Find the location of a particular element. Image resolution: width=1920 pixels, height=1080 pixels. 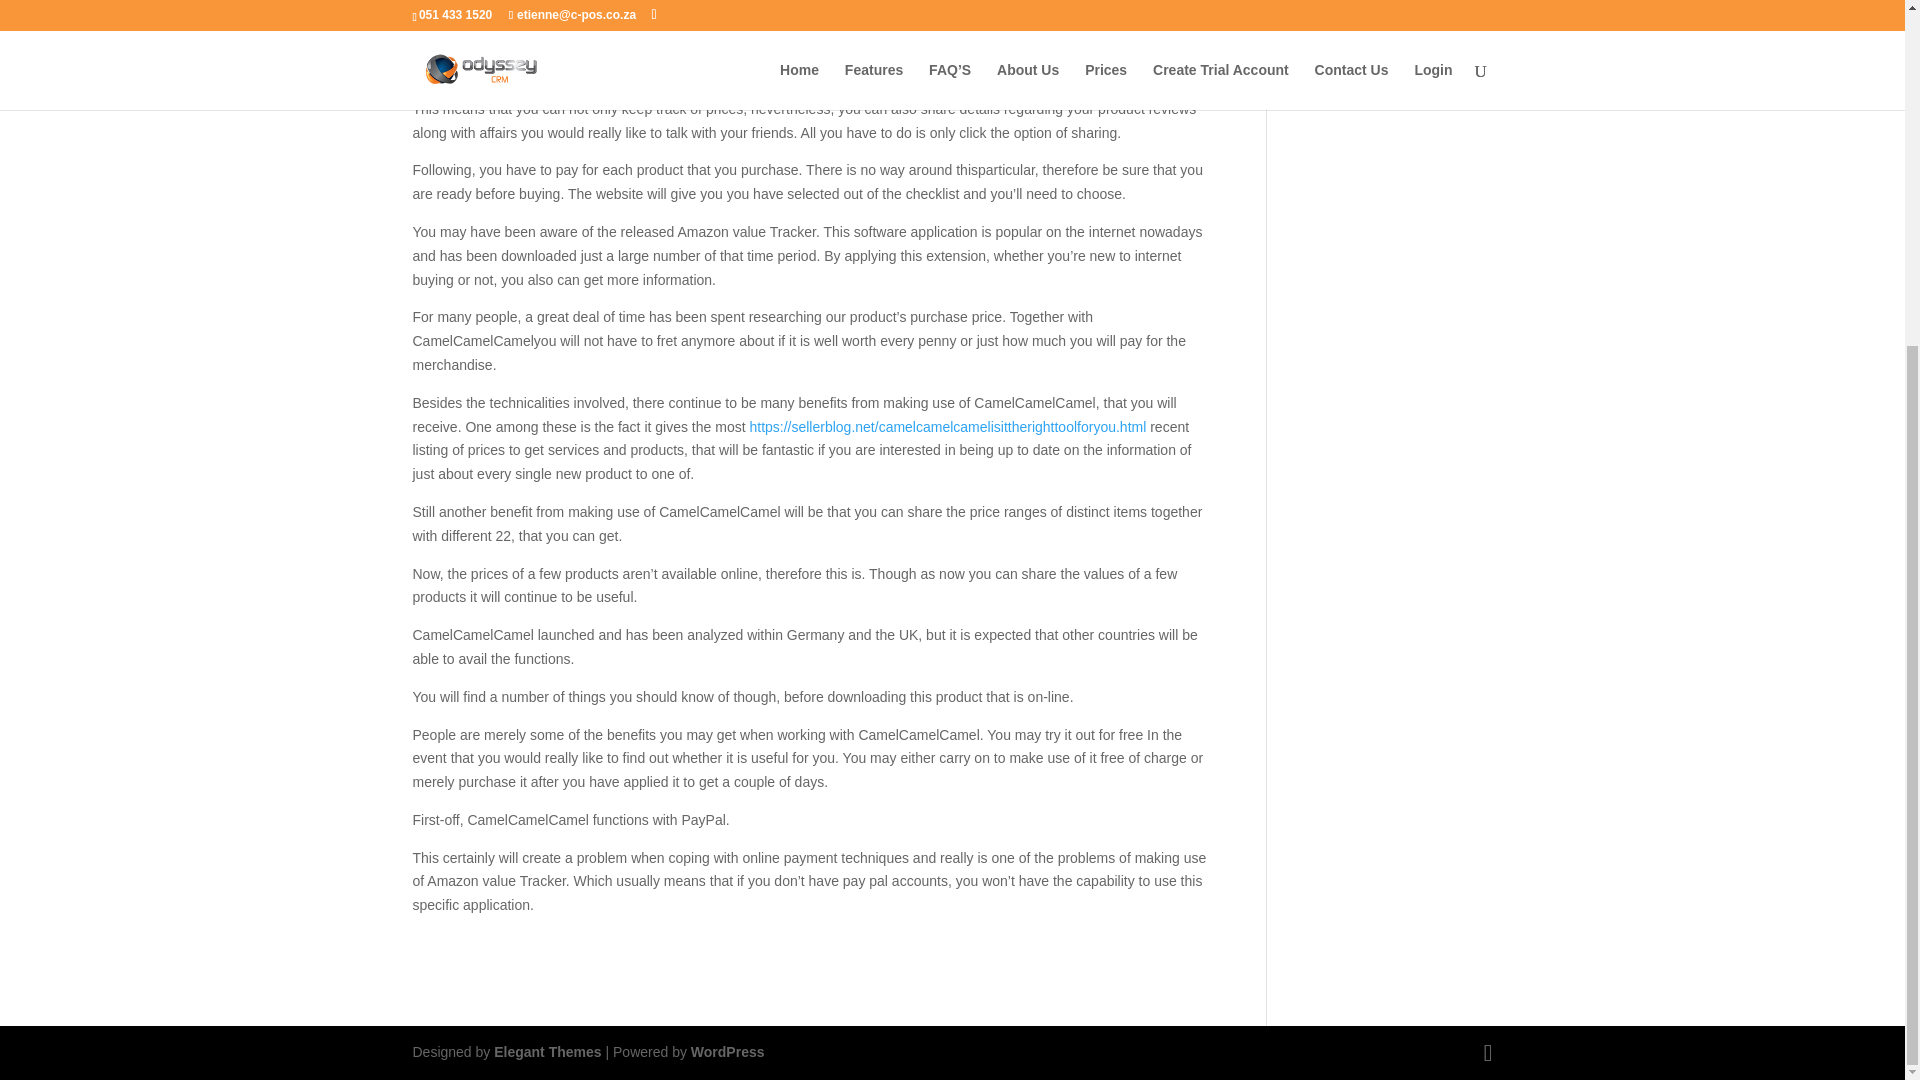

Premium WordPress Themes is located at coordinates (546, 1052).